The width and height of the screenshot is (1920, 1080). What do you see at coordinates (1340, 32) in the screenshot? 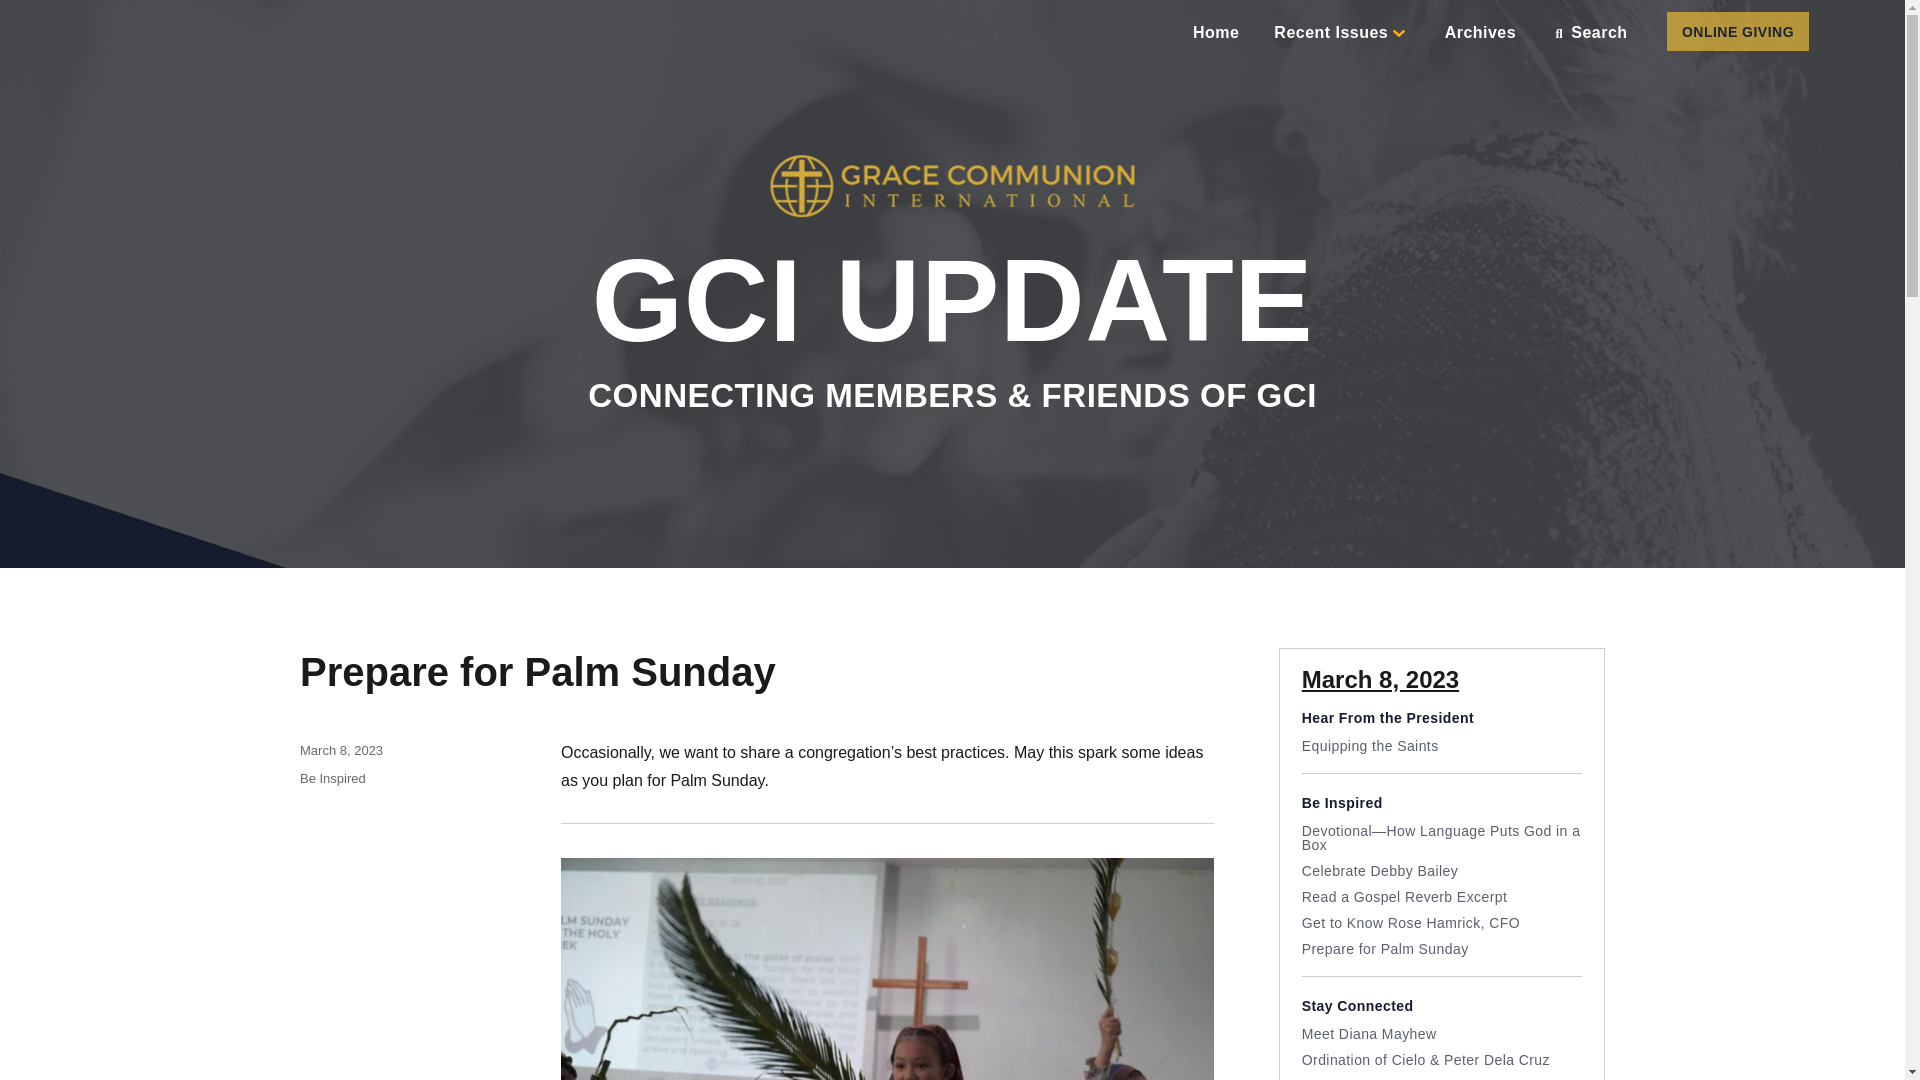
I see `Recent Issues` at bounding box center [1340, 32].